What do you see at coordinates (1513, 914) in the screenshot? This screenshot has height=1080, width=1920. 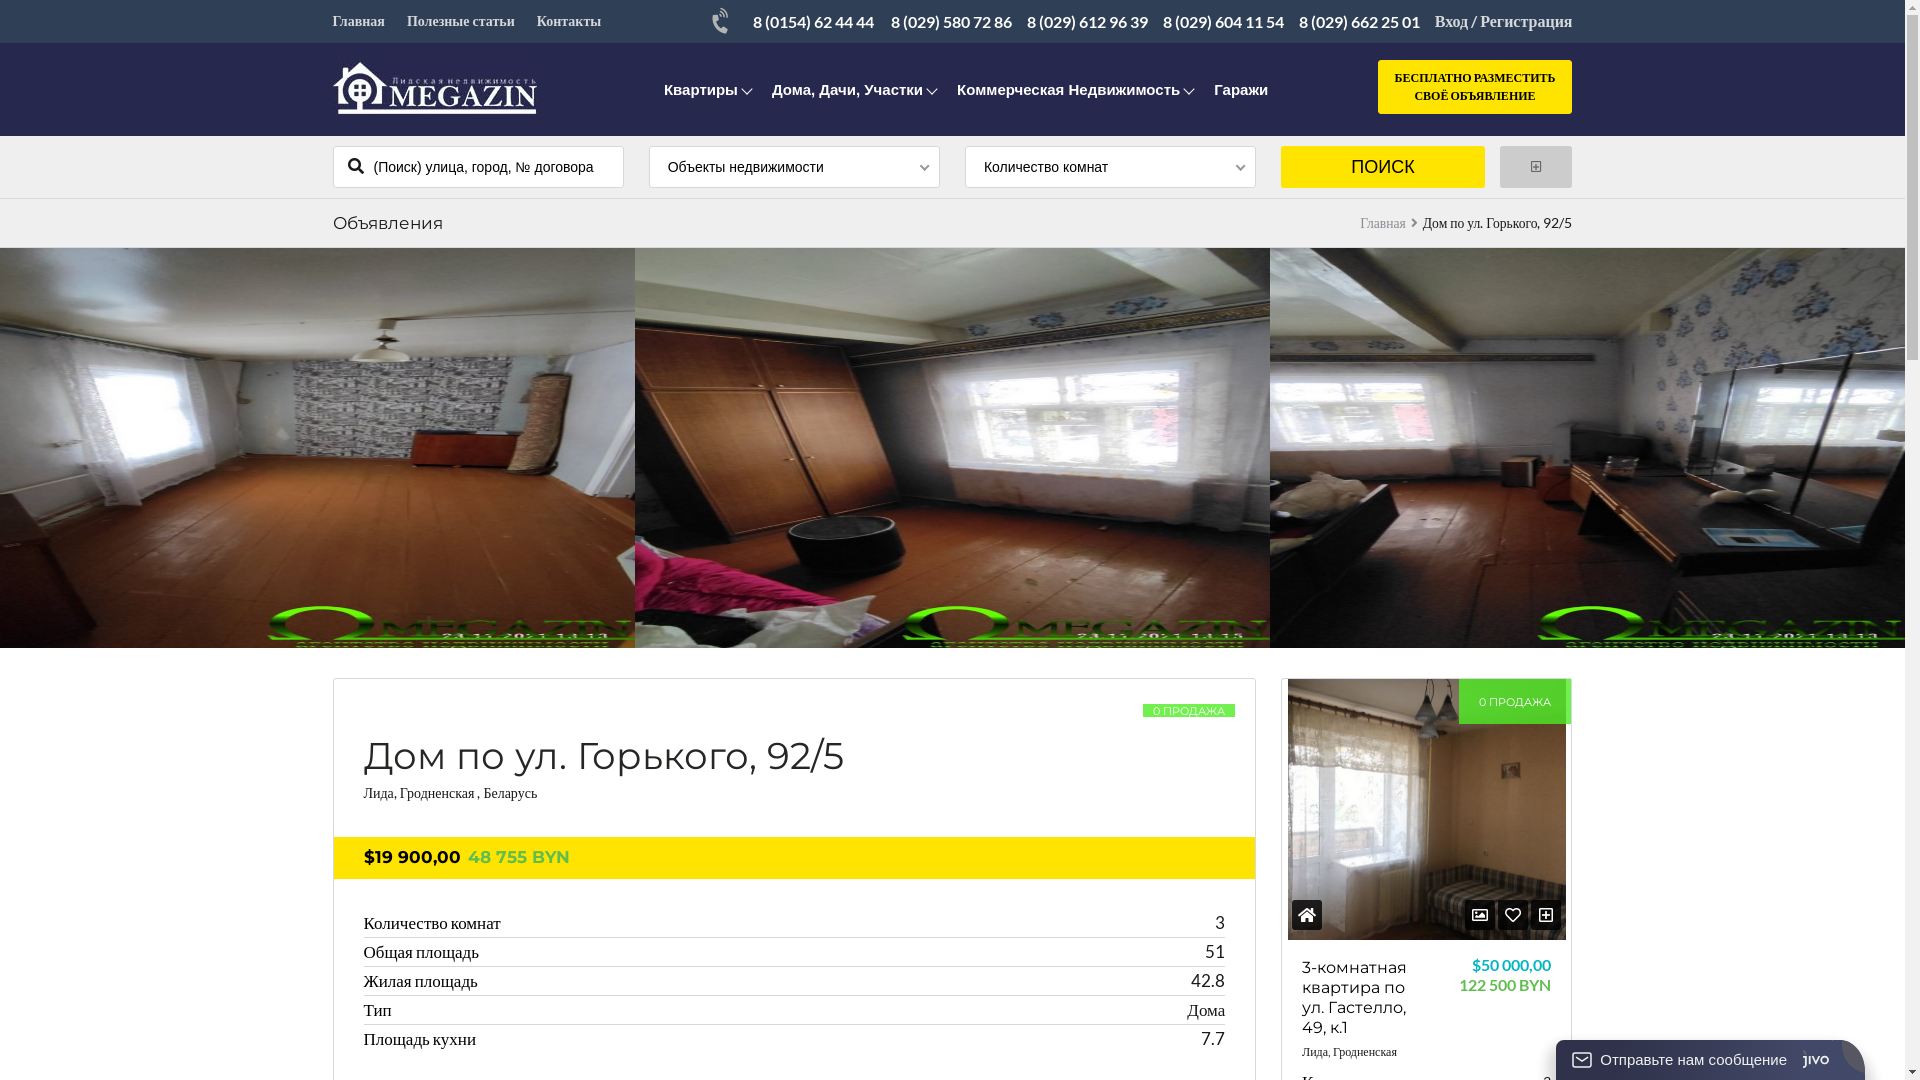 I see `<i class="fa fa-heart-o"></i>` at bounding box center [1513, 914].